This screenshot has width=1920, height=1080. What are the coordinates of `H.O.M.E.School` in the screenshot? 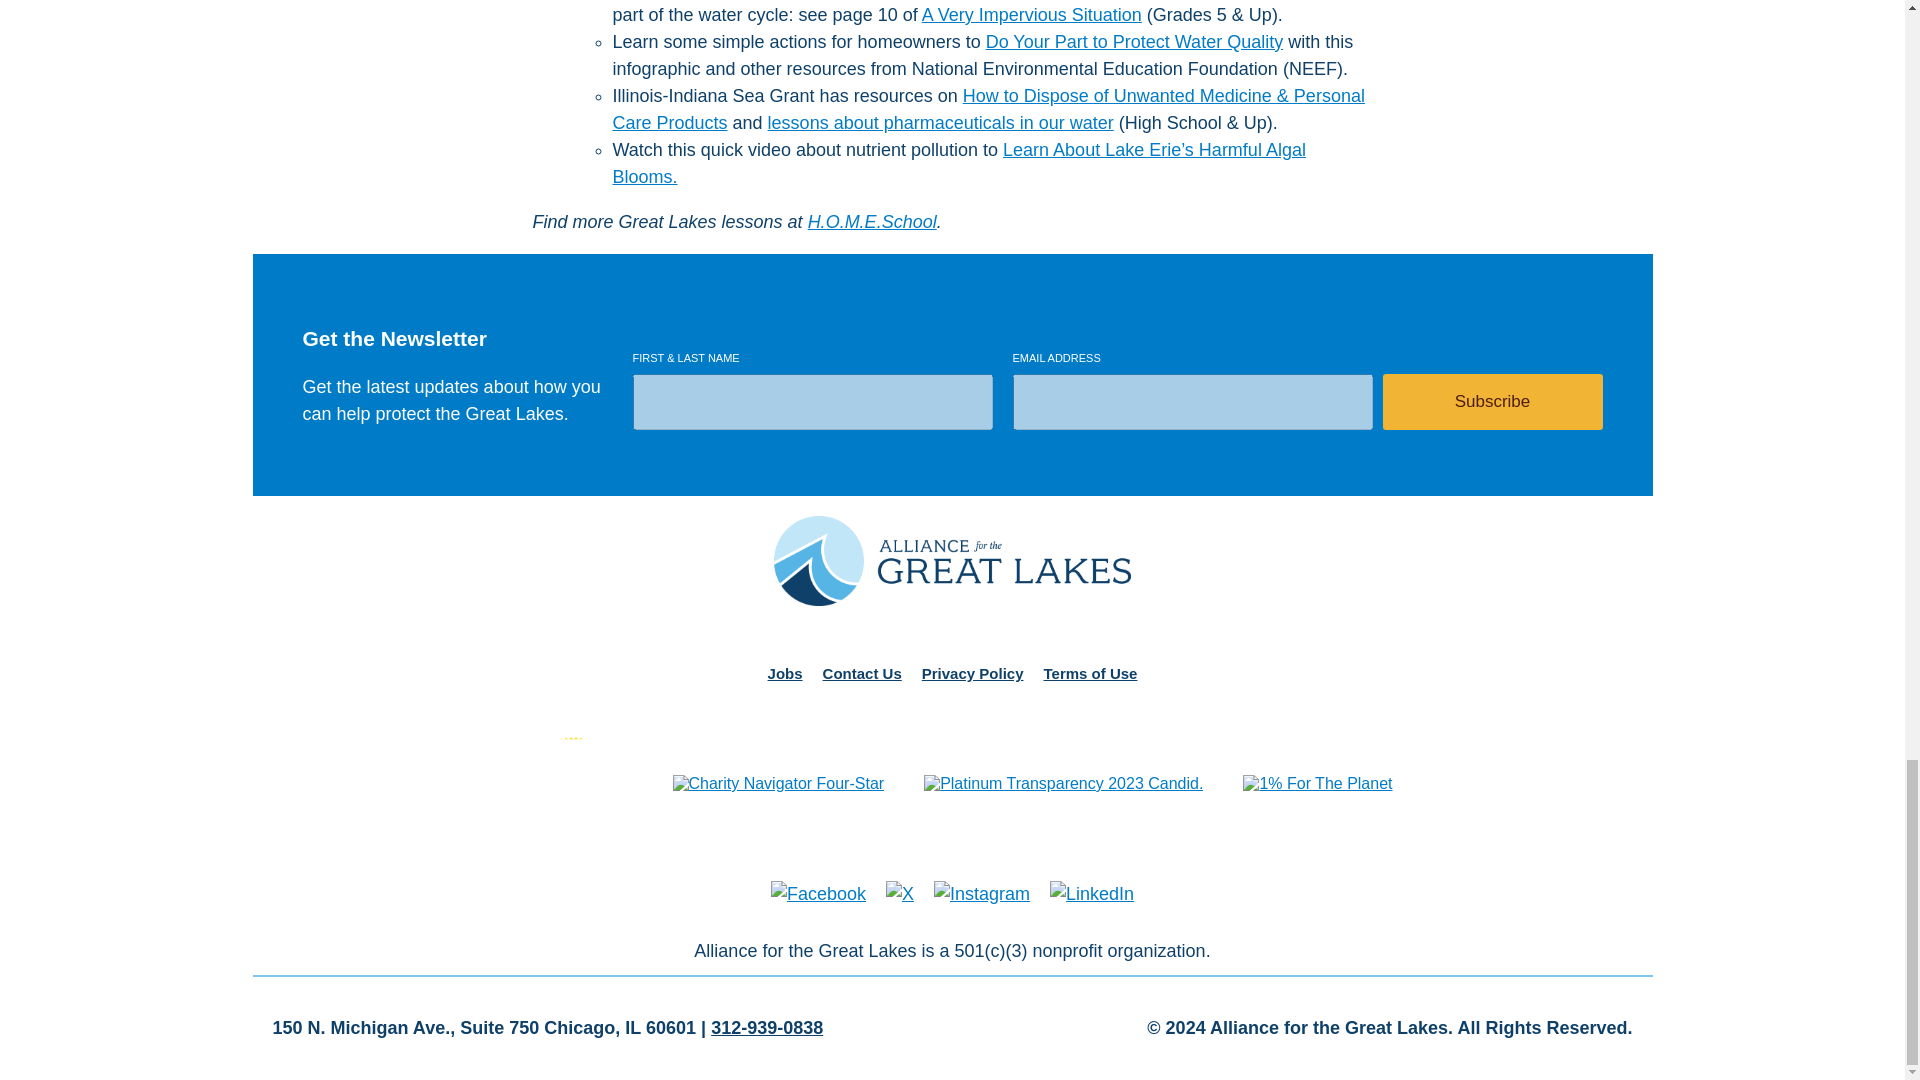 It's located at (872, 222).